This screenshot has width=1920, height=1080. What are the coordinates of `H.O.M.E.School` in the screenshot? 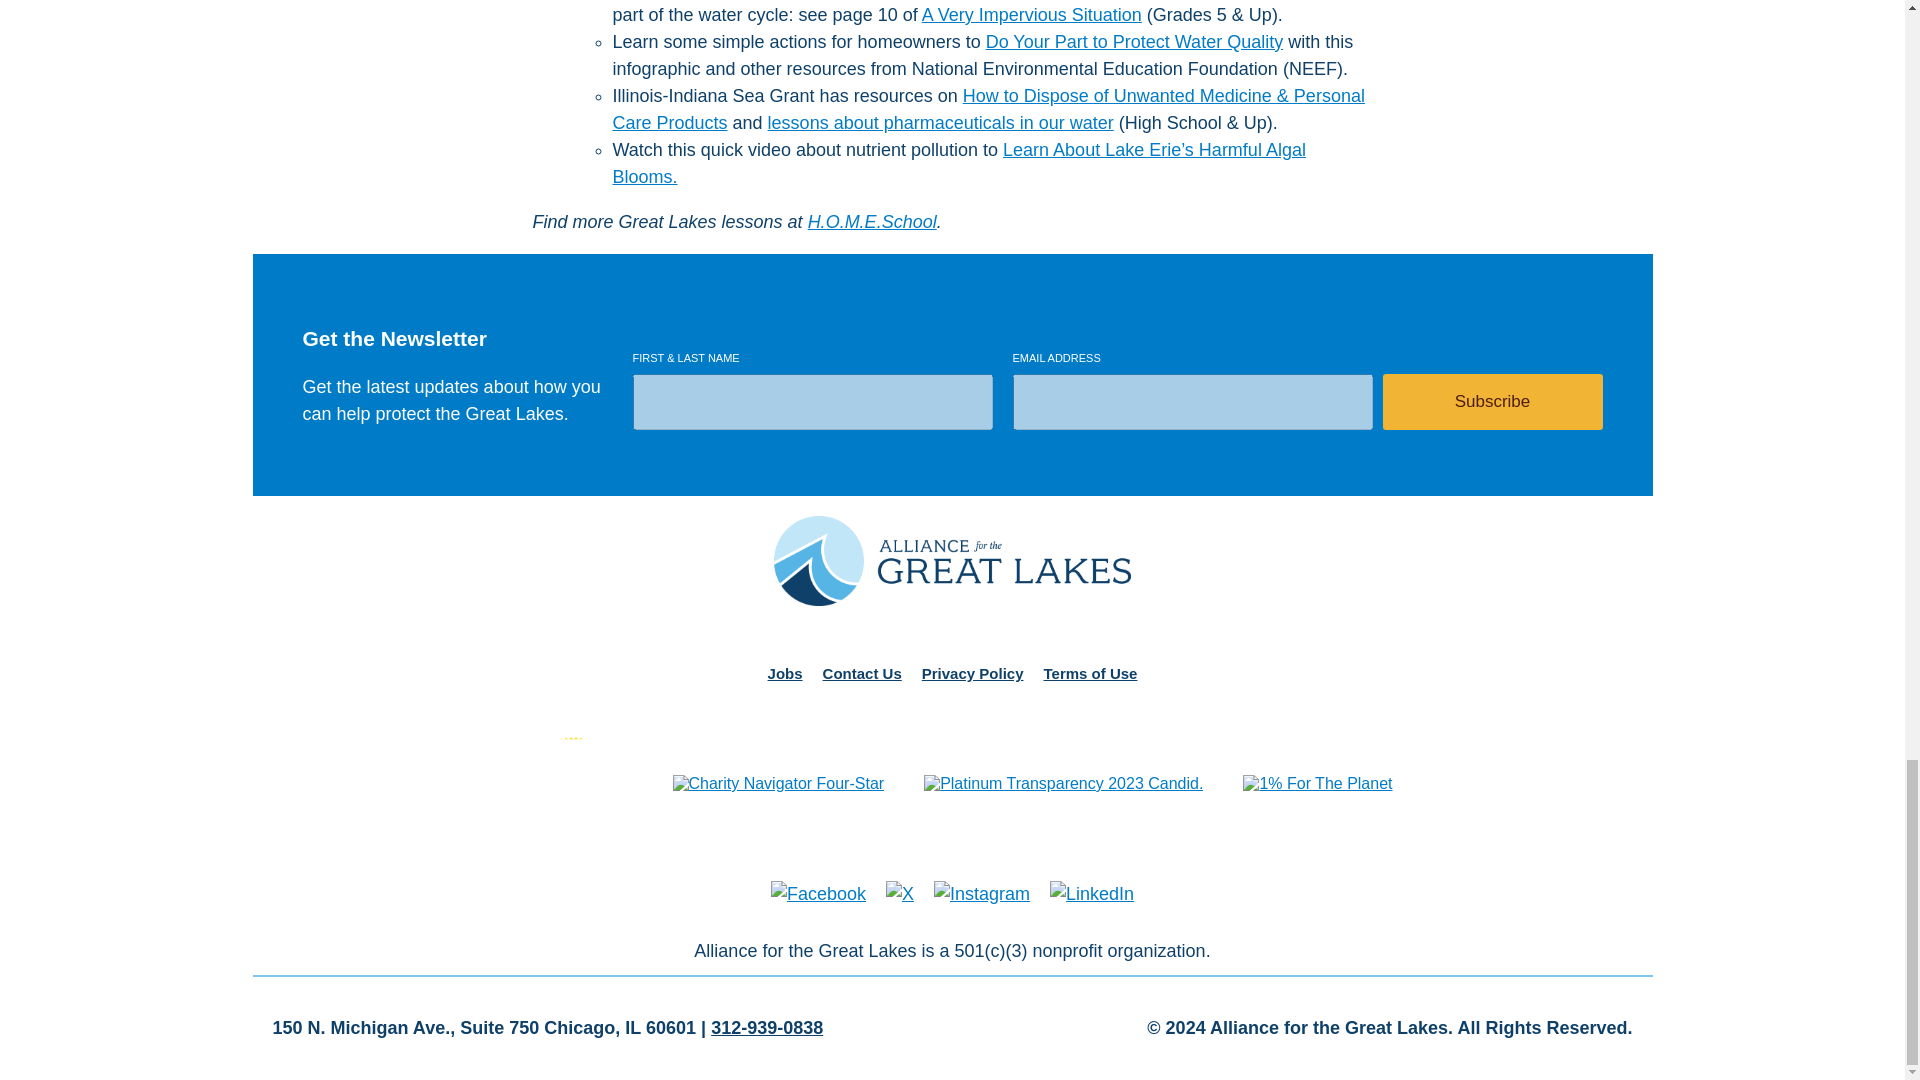 It's located at (872, 222).